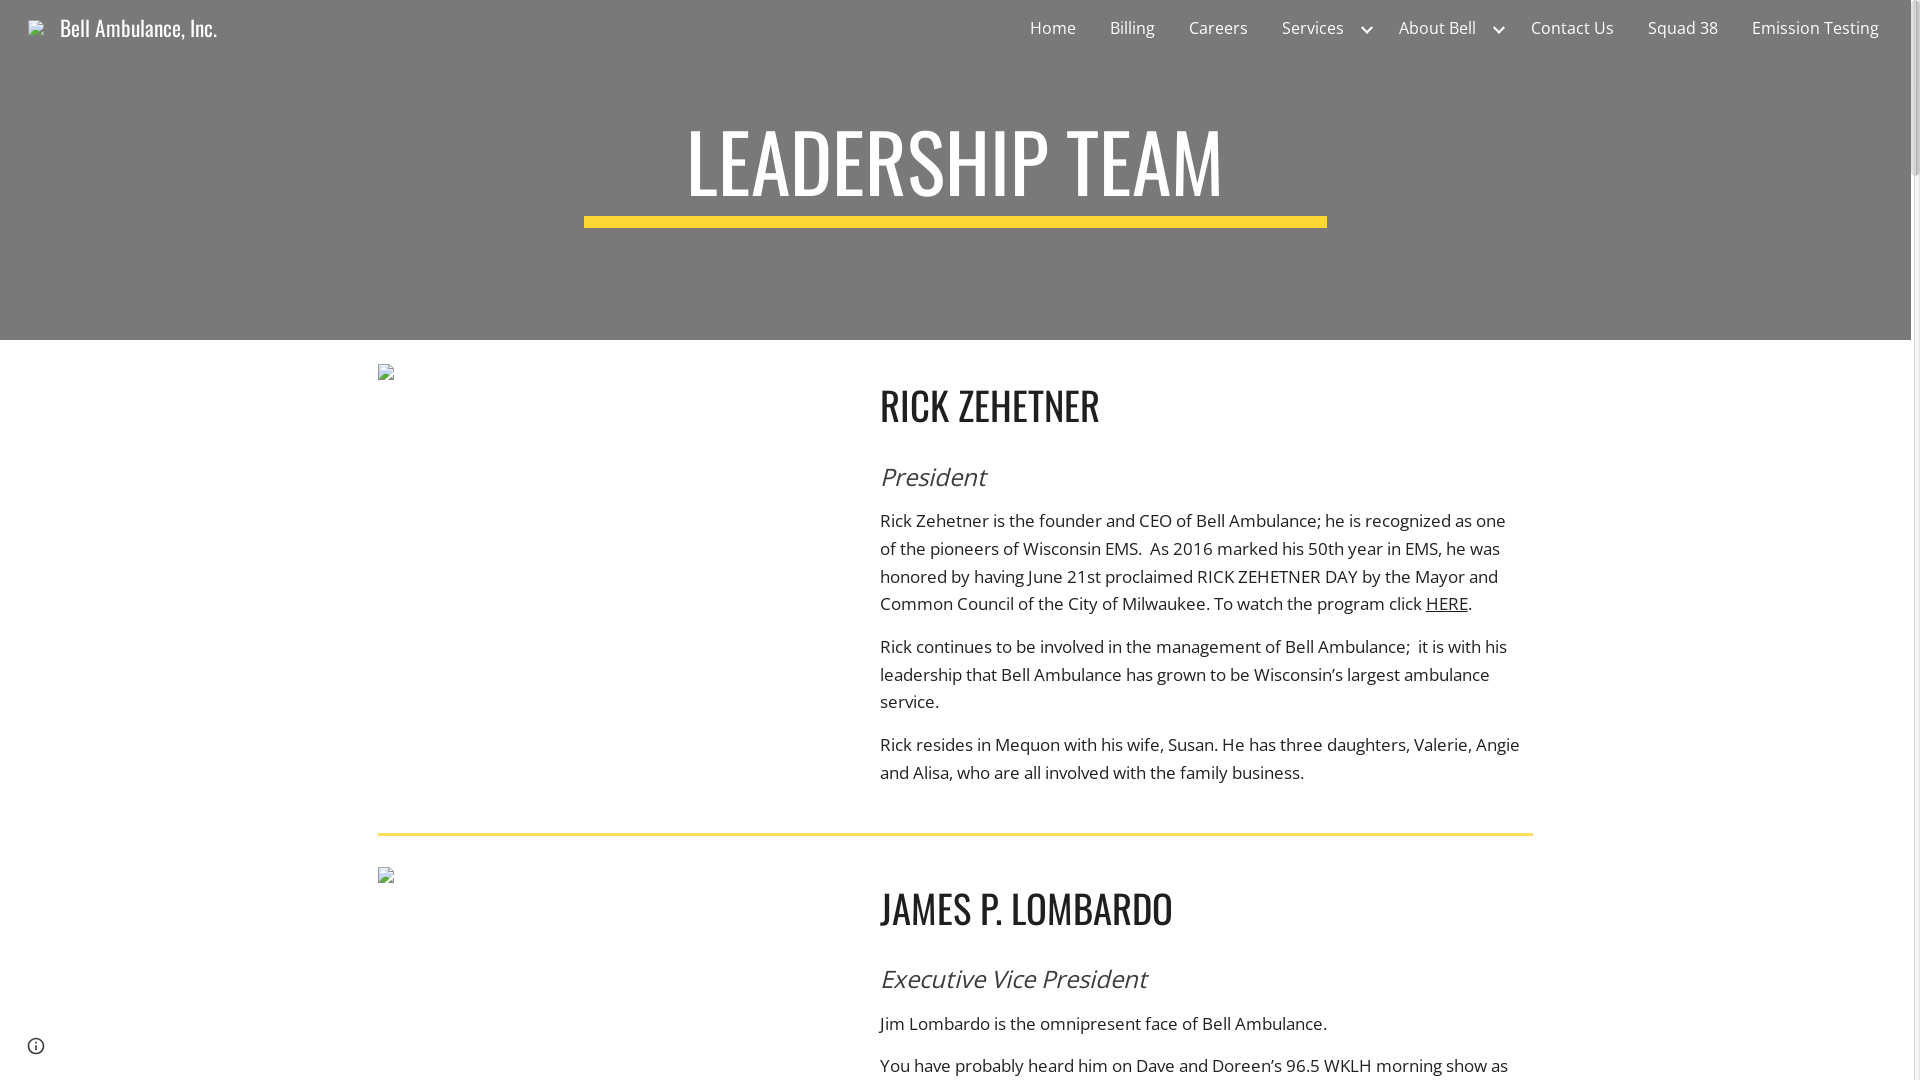 This screenshot has height=1080, width=1920. I want to click on Home, so click(1053, 28).